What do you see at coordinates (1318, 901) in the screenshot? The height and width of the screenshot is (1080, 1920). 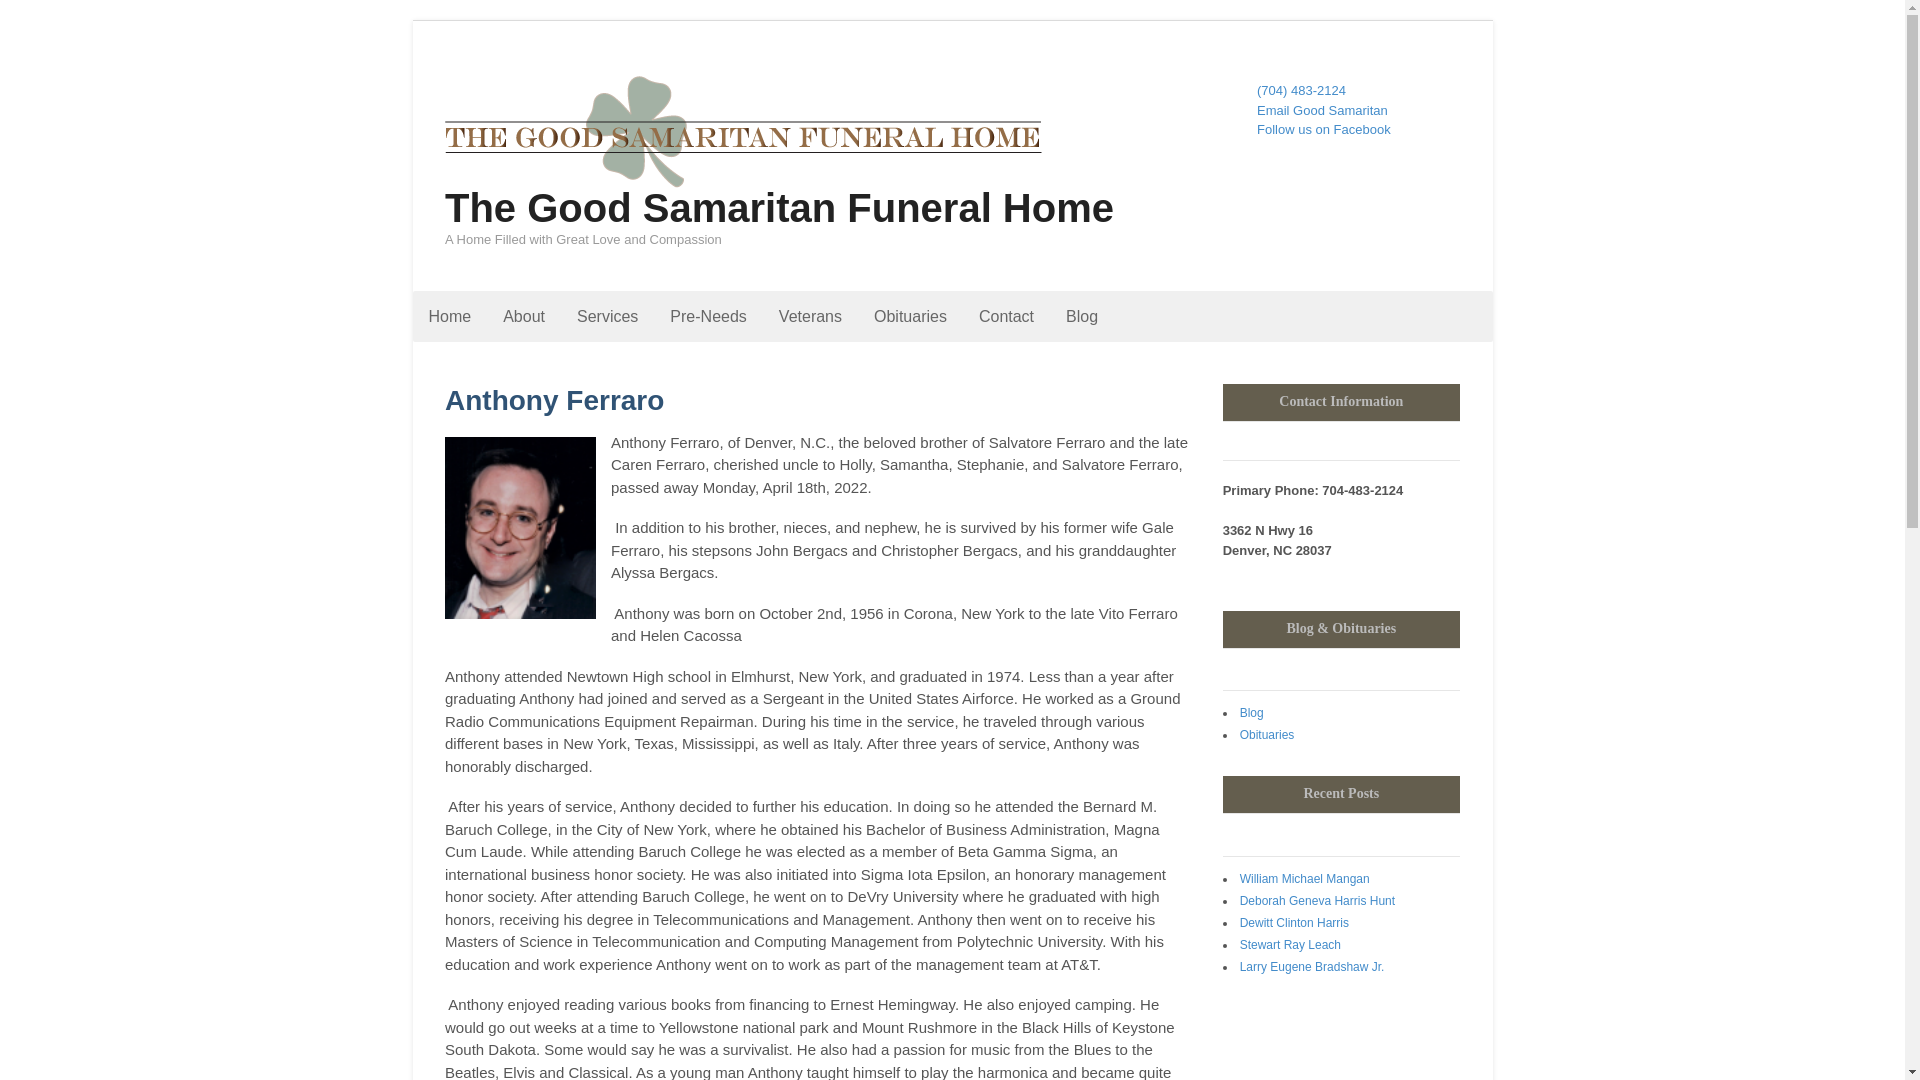 I see `Deborah Geneva Harris Hunt` at bounding box center [1318, 901].